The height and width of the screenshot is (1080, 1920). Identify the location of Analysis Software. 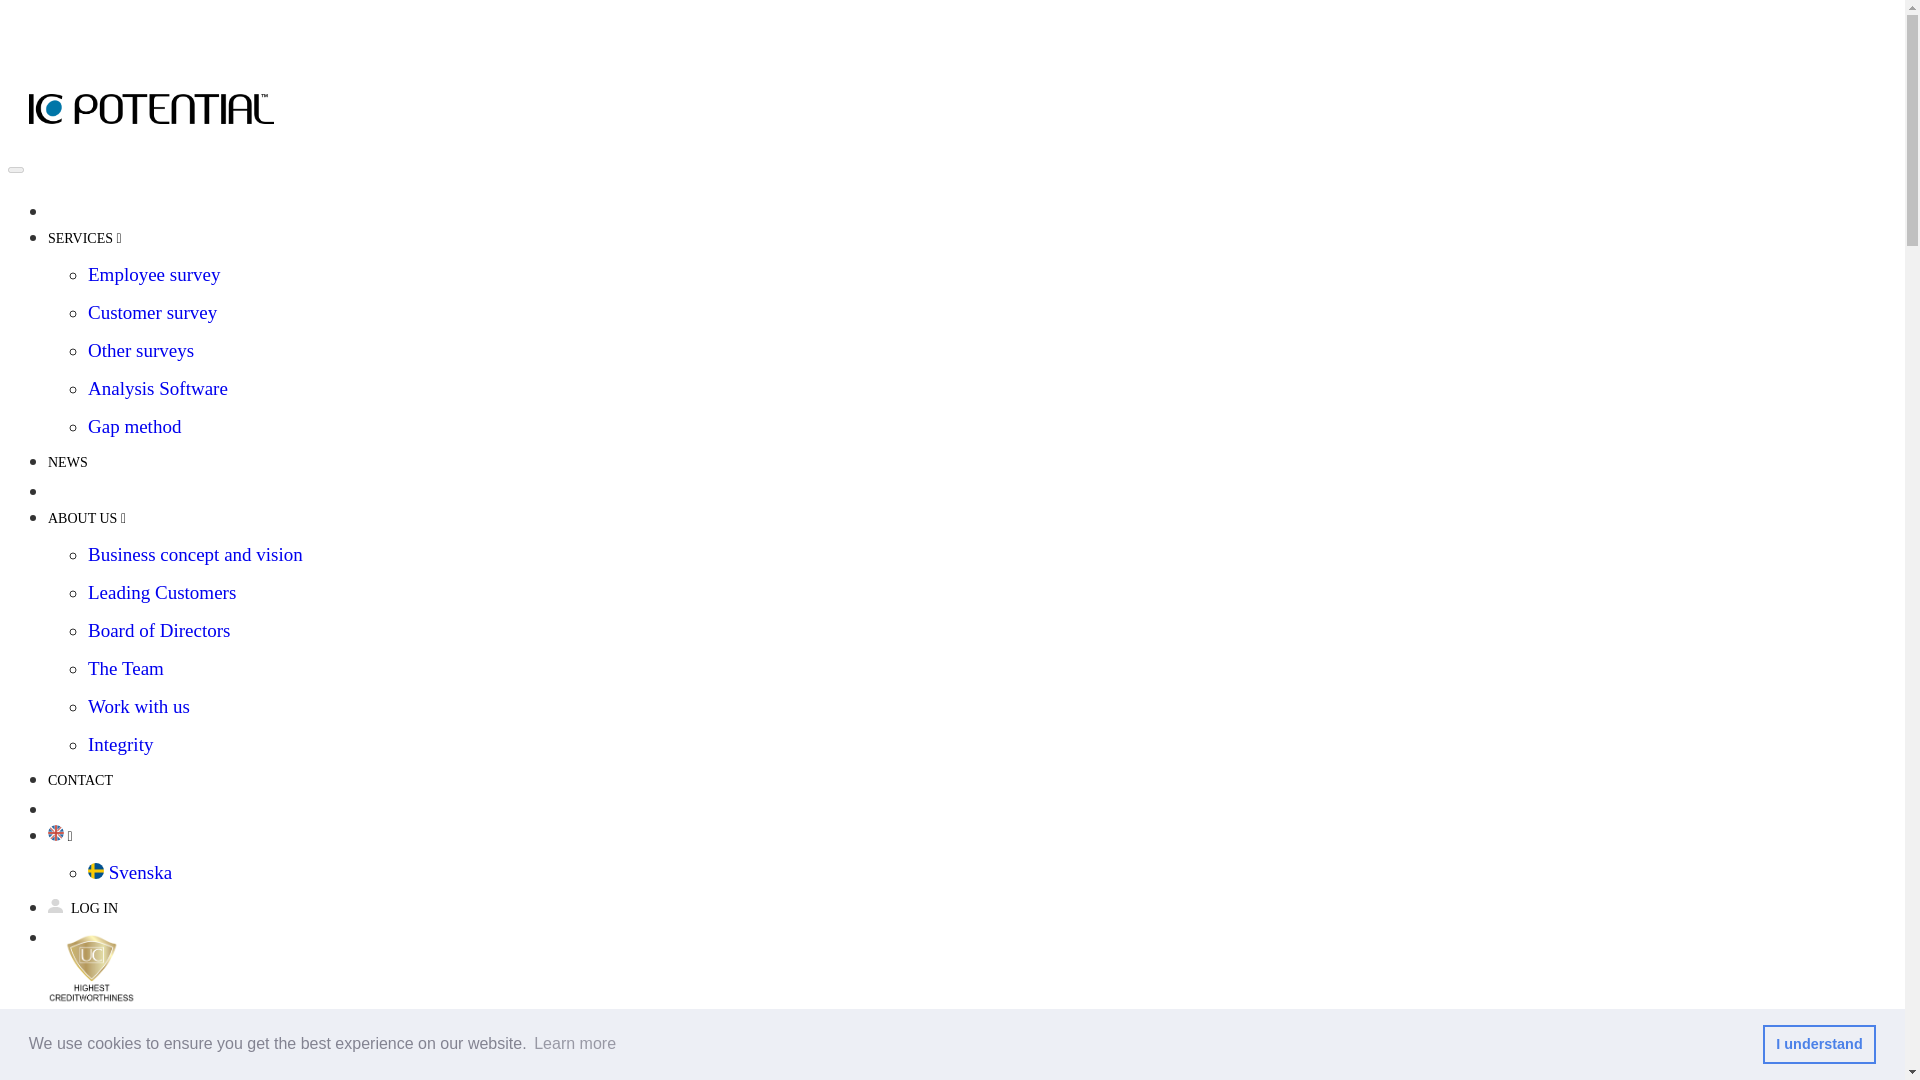
(158, 388).